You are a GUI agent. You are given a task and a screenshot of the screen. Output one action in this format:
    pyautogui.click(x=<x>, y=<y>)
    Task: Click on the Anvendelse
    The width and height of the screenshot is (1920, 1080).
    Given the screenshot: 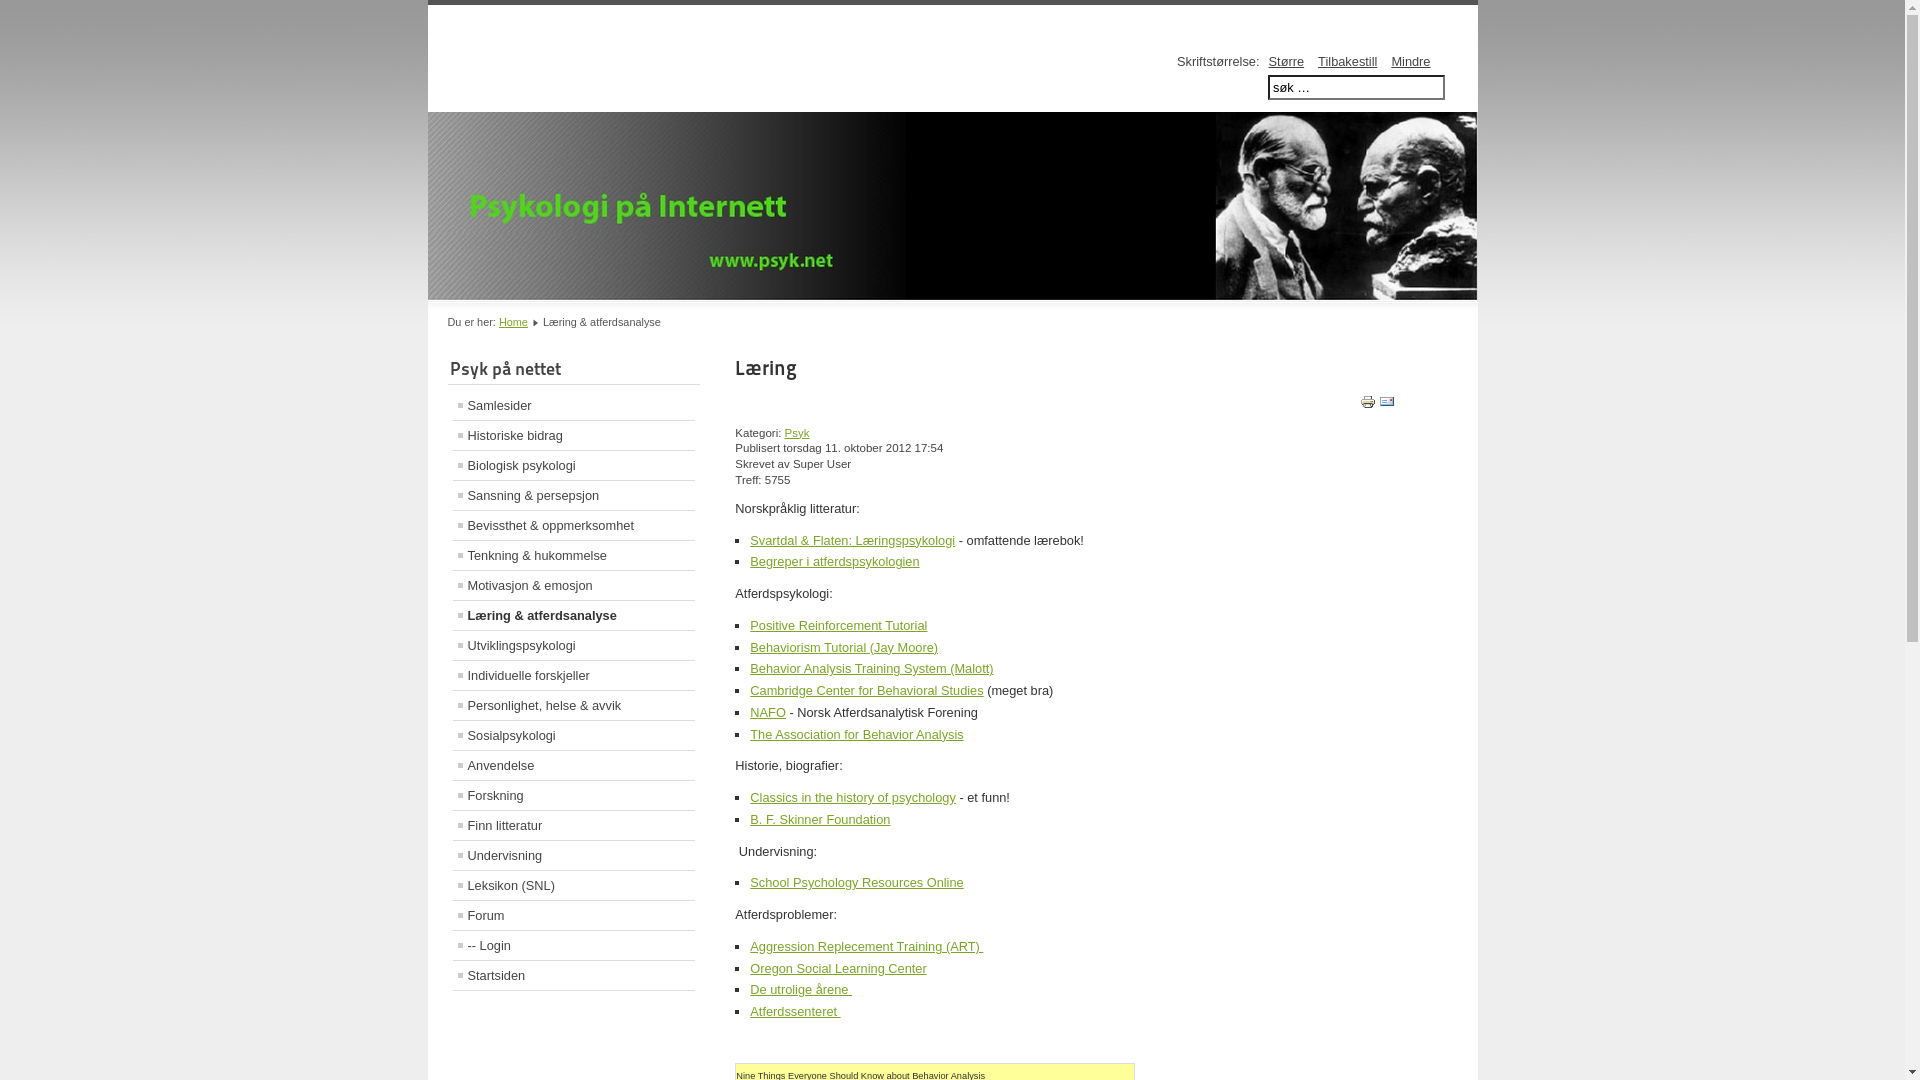 What is the action you would take?
    pyautogui.click(x=574, y=766)
    